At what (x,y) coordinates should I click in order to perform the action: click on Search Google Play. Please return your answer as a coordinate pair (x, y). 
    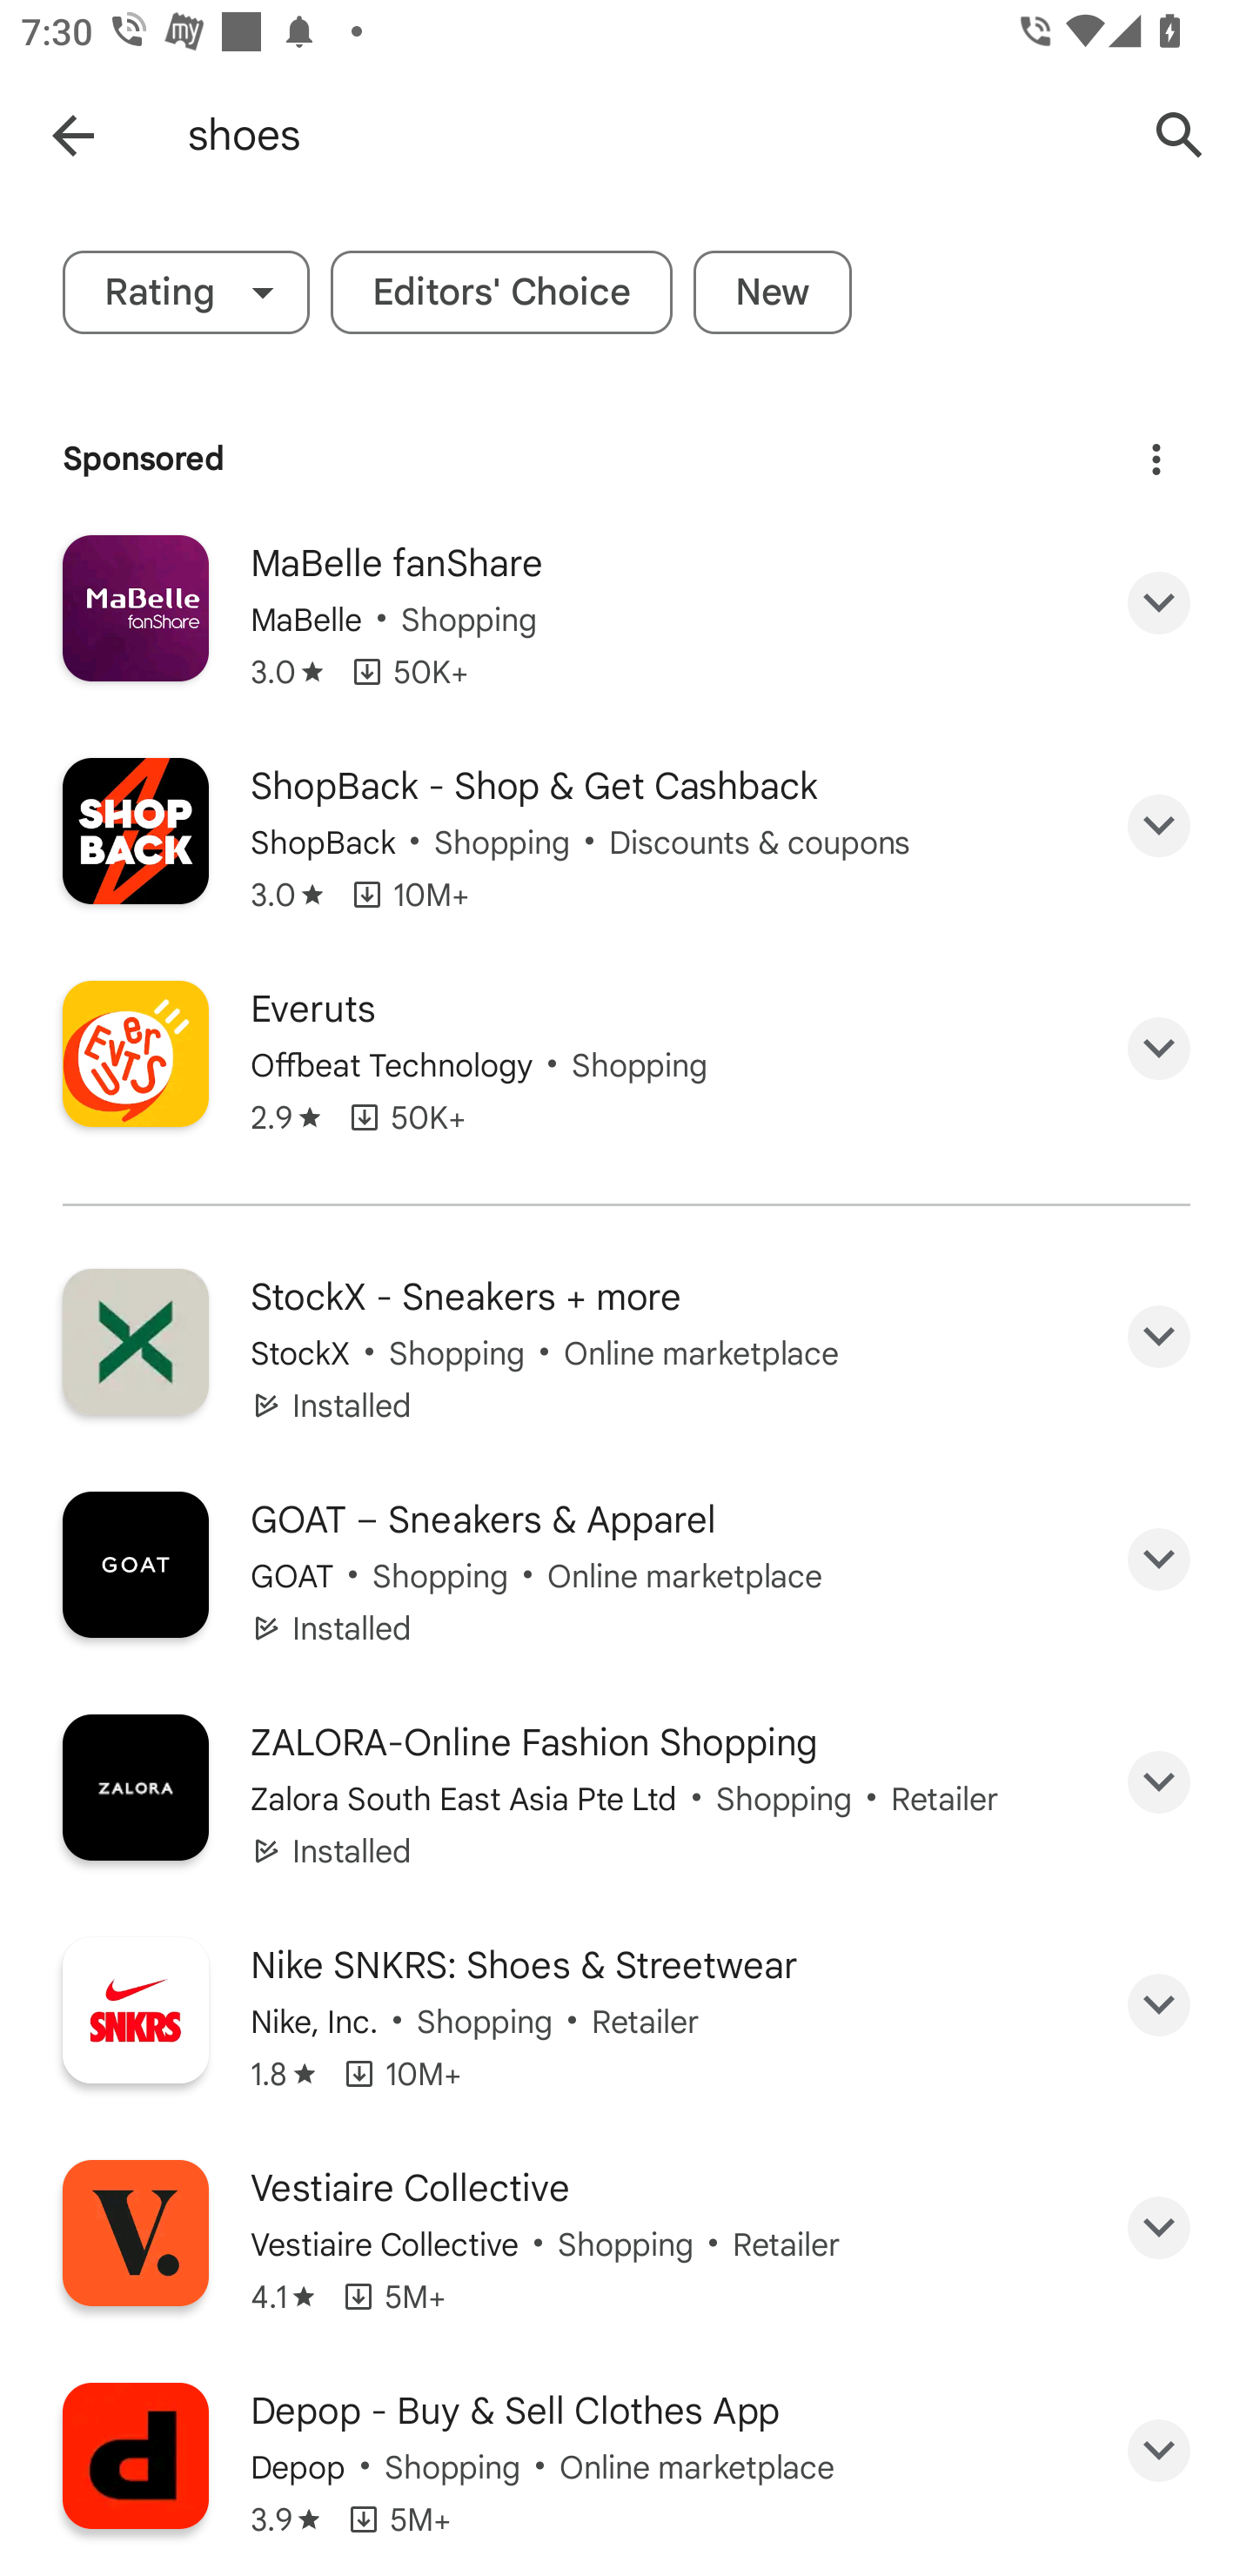
    Looking at the image, I should click on (1180, 134).